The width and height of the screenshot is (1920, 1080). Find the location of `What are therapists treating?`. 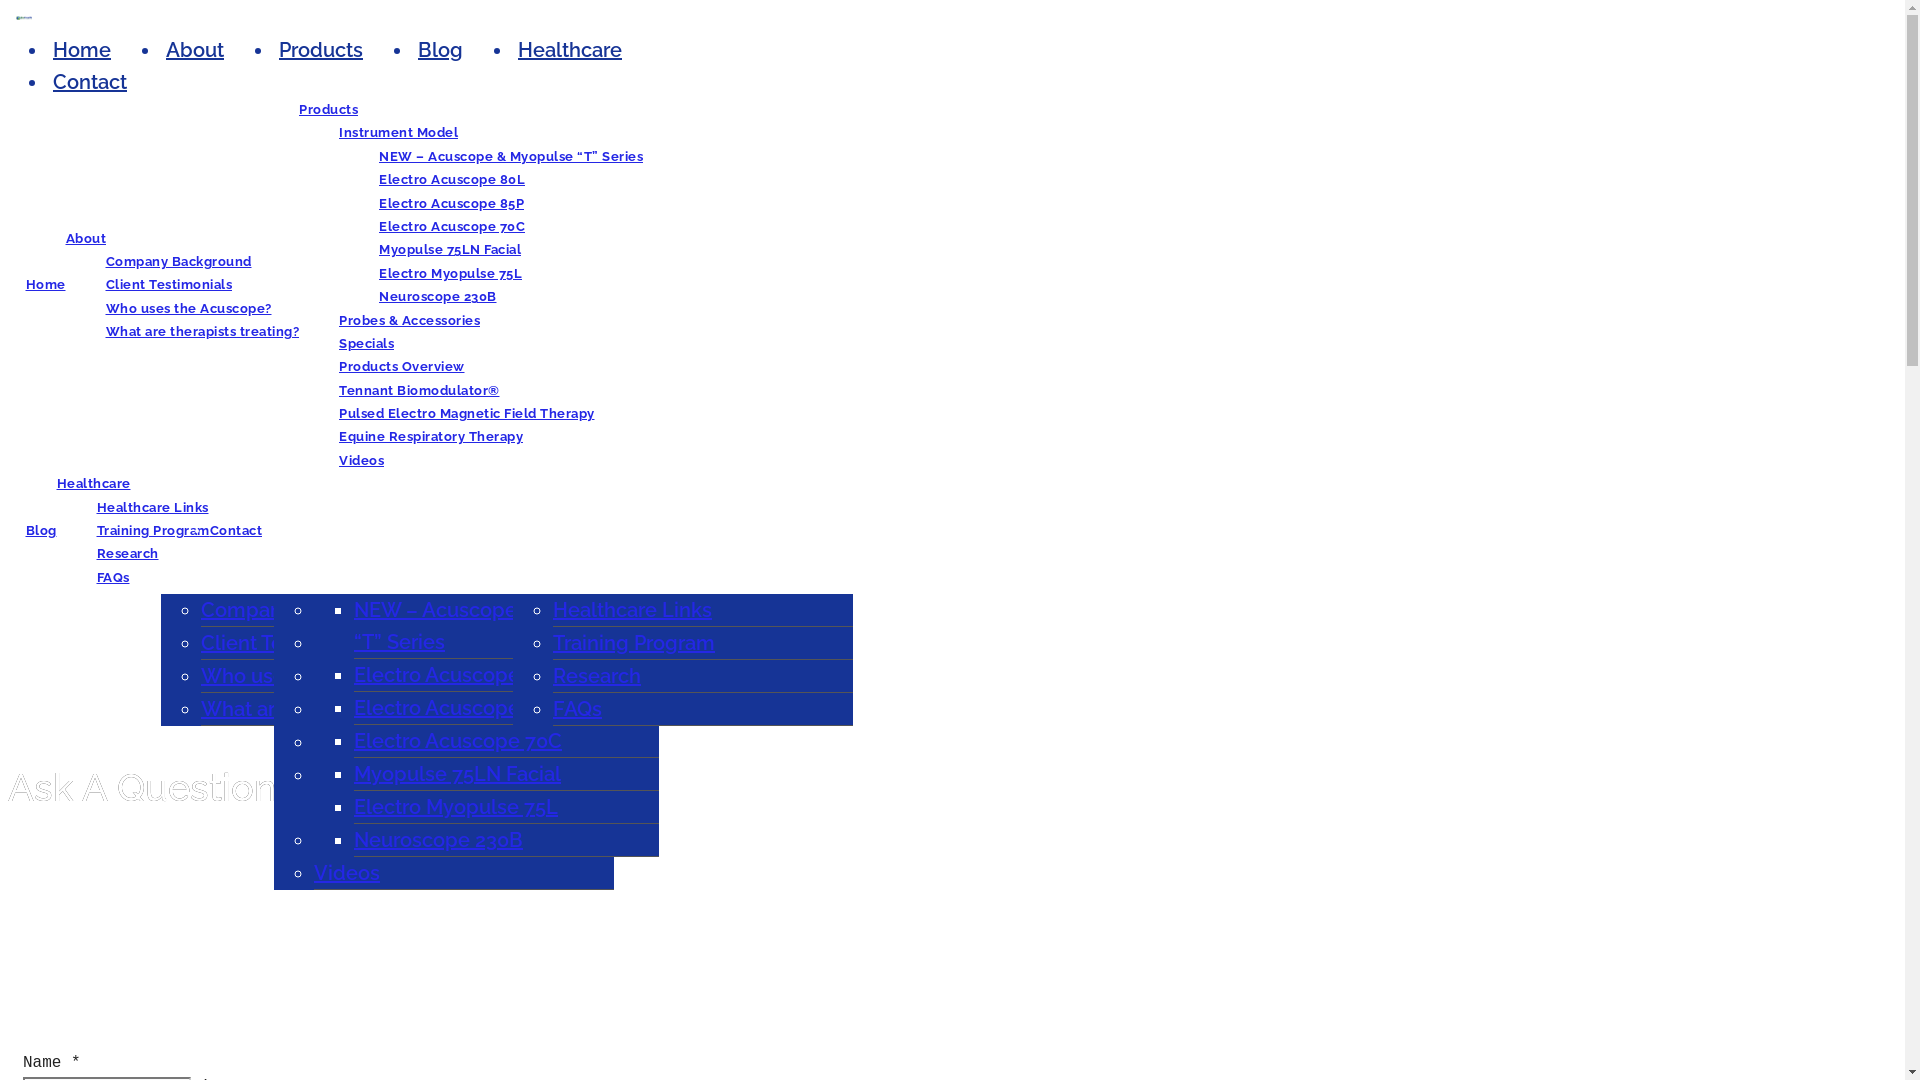

What are therapists treating? is located at coordinates (203, 332).